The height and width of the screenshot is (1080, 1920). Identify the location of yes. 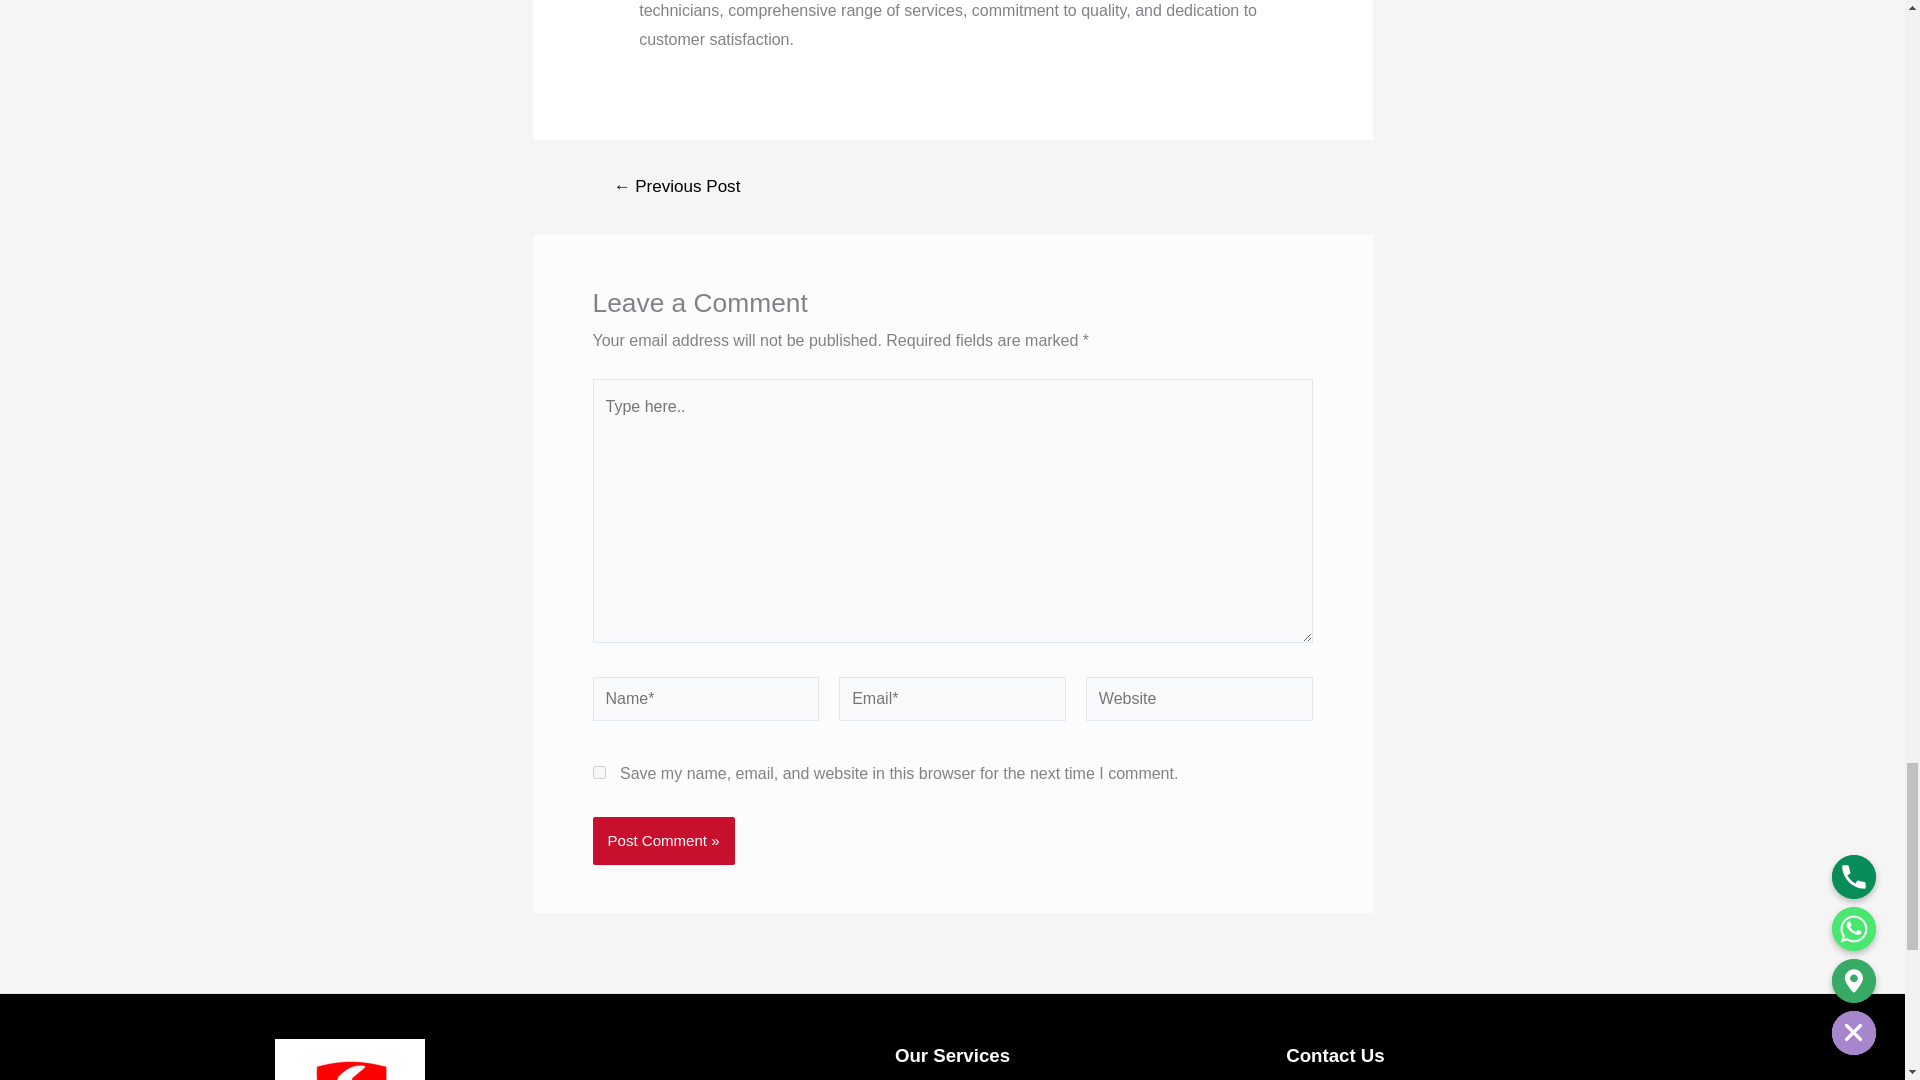
(598, 772).